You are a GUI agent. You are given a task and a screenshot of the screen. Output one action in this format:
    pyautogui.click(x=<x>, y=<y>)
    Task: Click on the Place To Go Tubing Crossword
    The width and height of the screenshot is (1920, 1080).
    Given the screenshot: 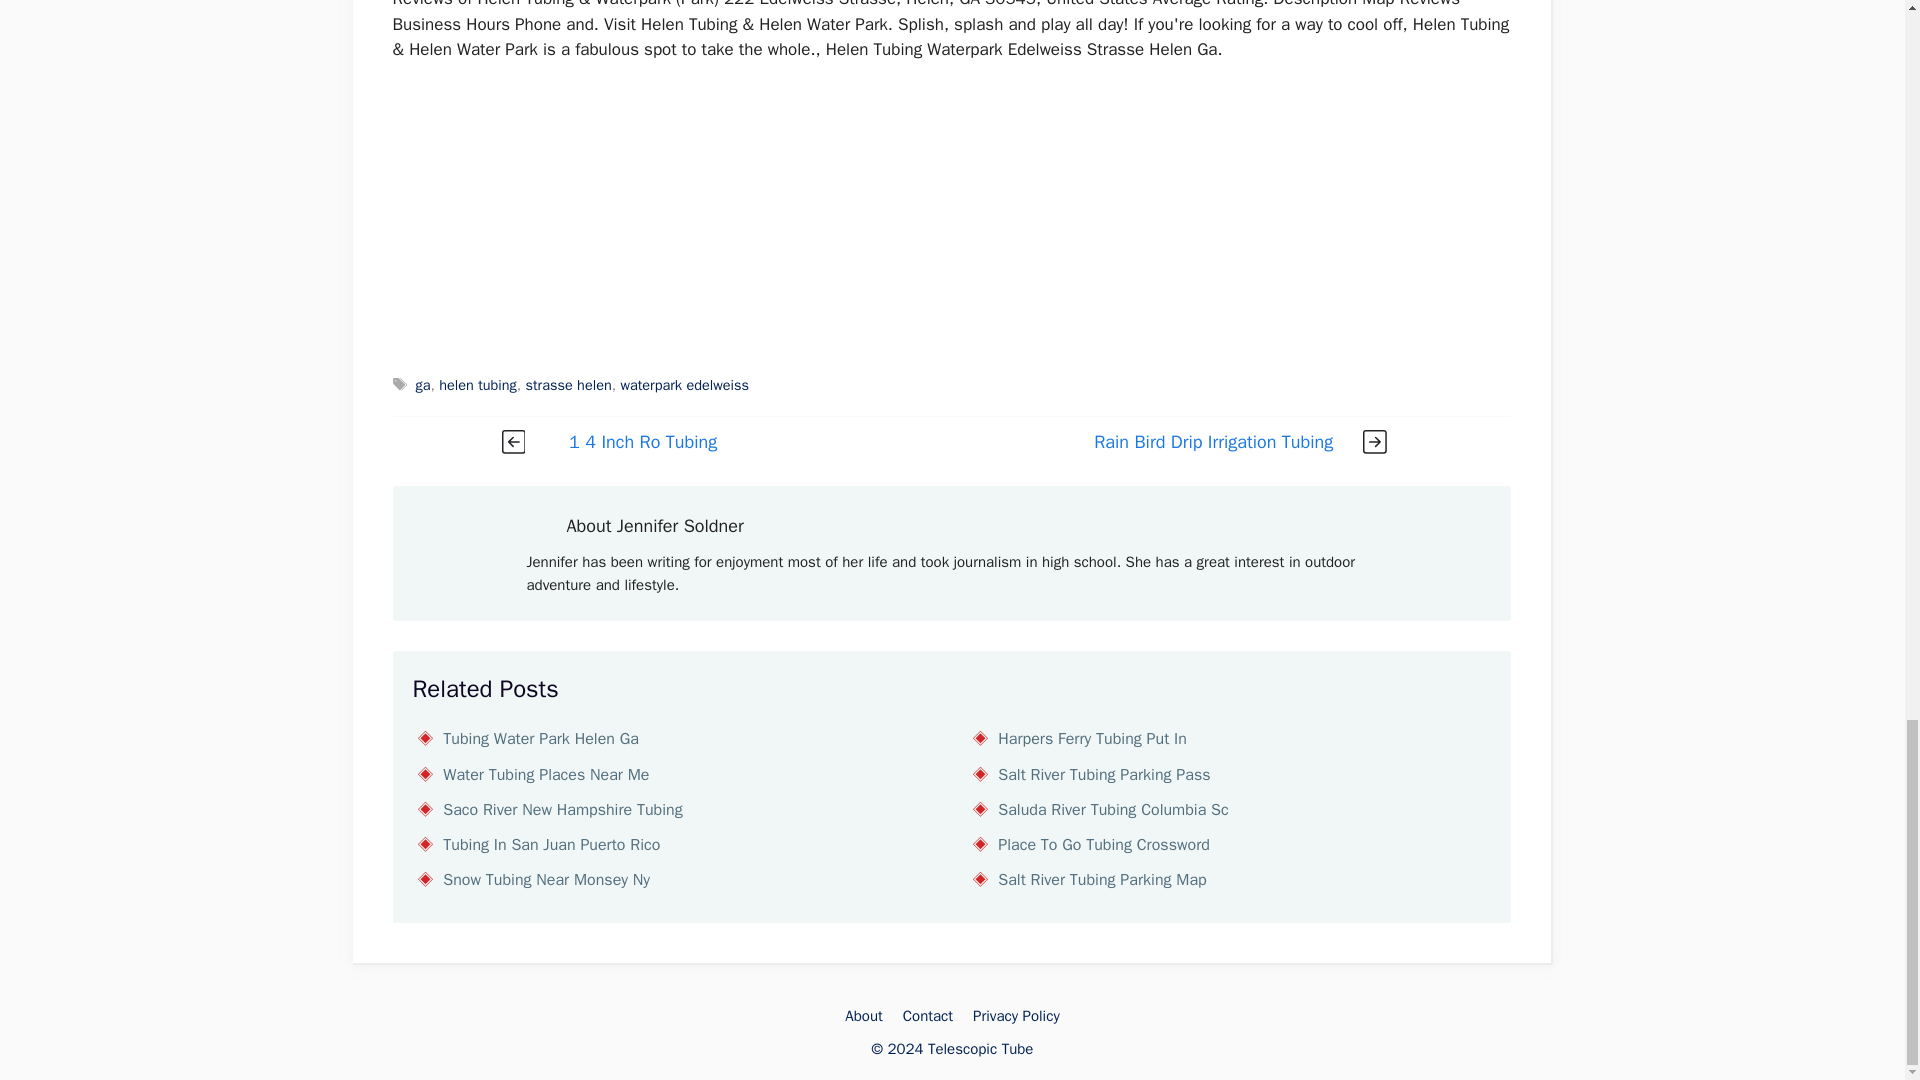 What is the action you would take?
    pyautogui.click(x=1104, y=844)
    